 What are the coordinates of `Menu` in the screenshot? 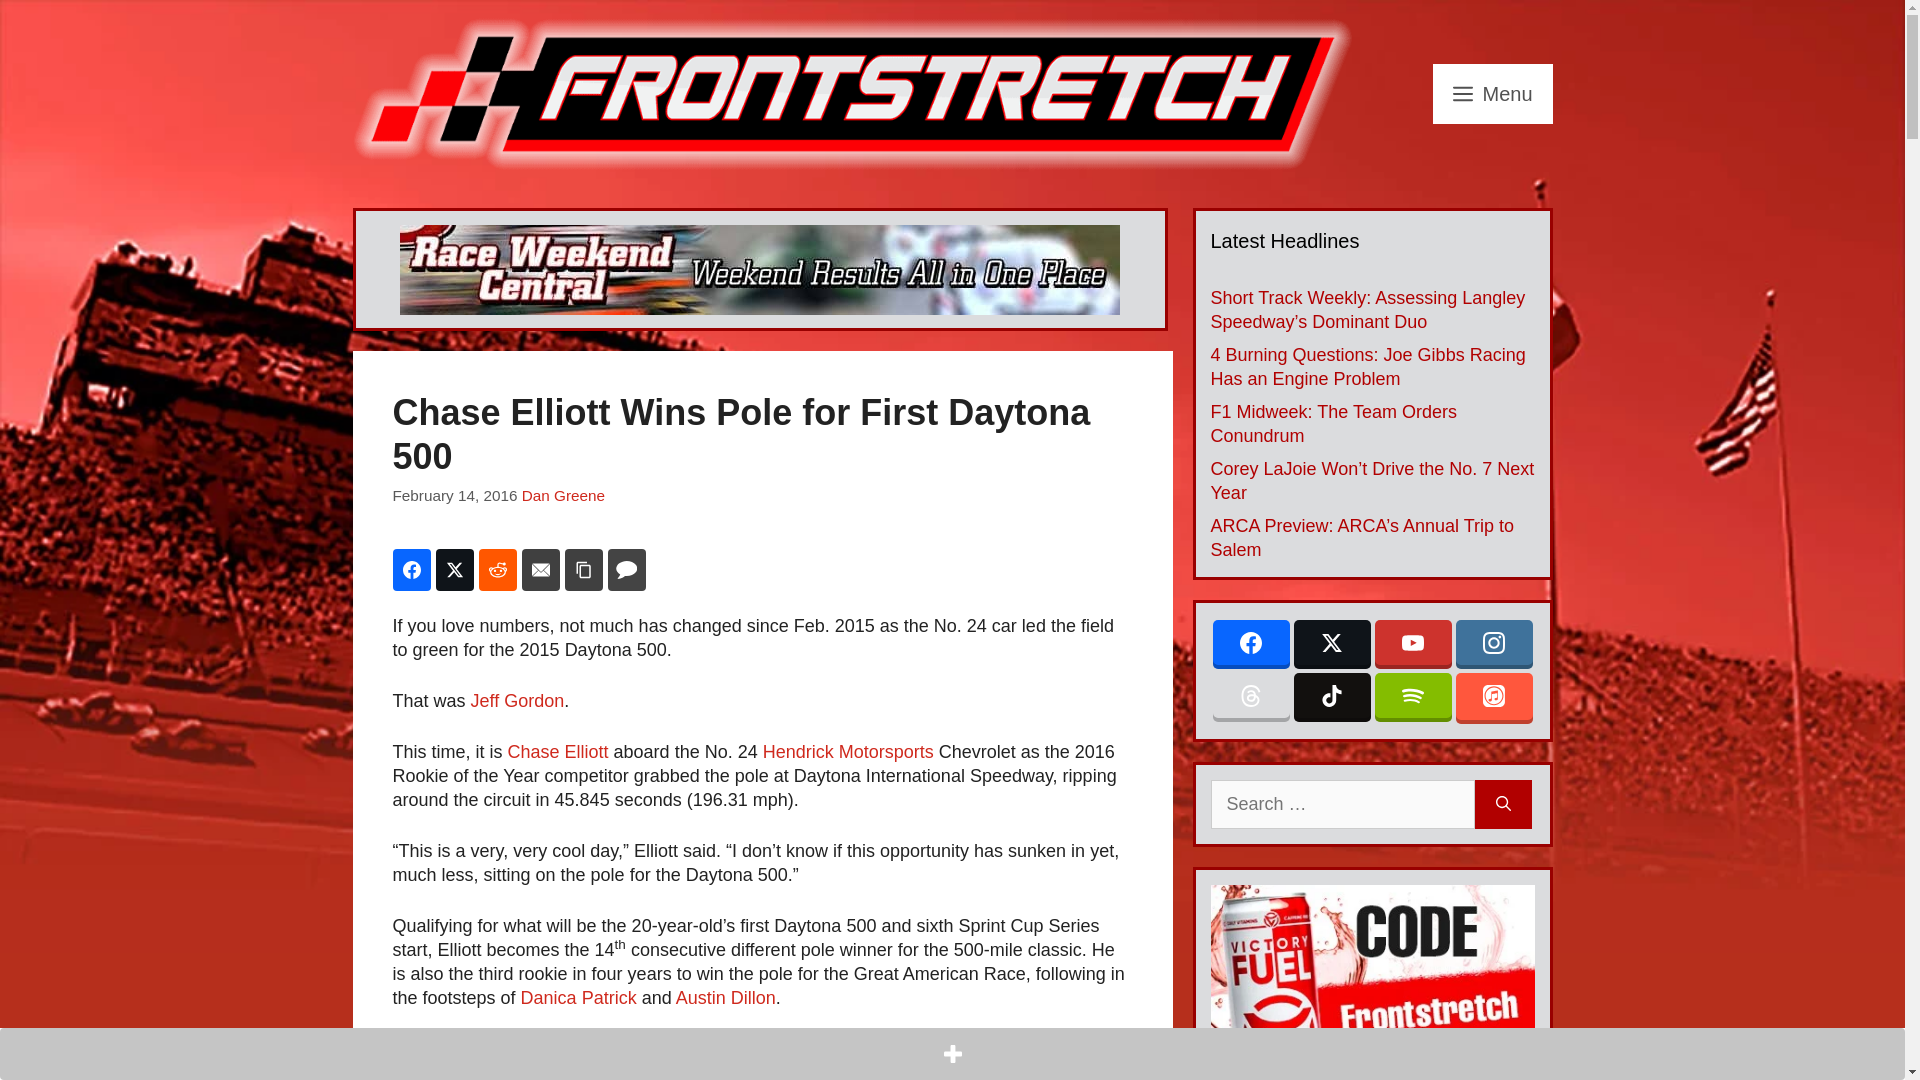 It's located at (1492, 94).